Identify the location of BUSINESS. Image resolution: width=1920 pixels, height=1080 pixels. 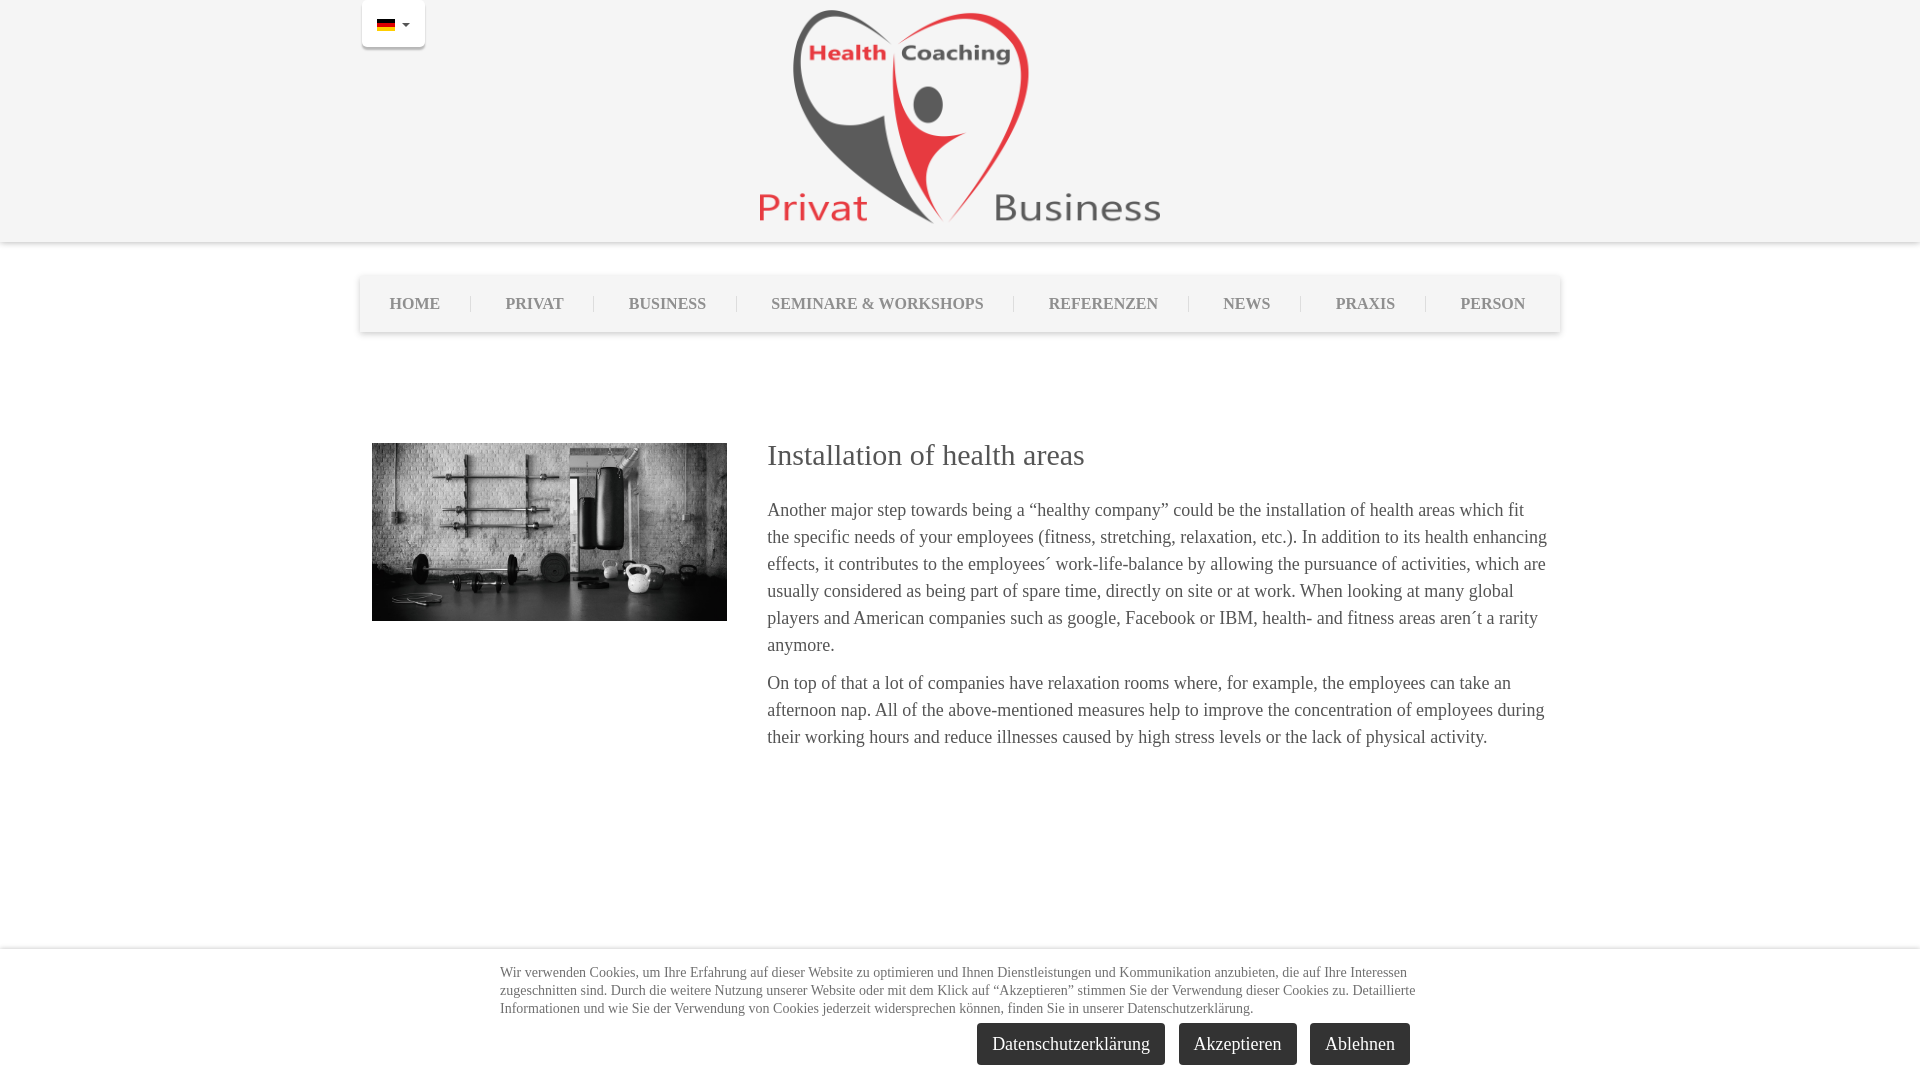
(668, 304).